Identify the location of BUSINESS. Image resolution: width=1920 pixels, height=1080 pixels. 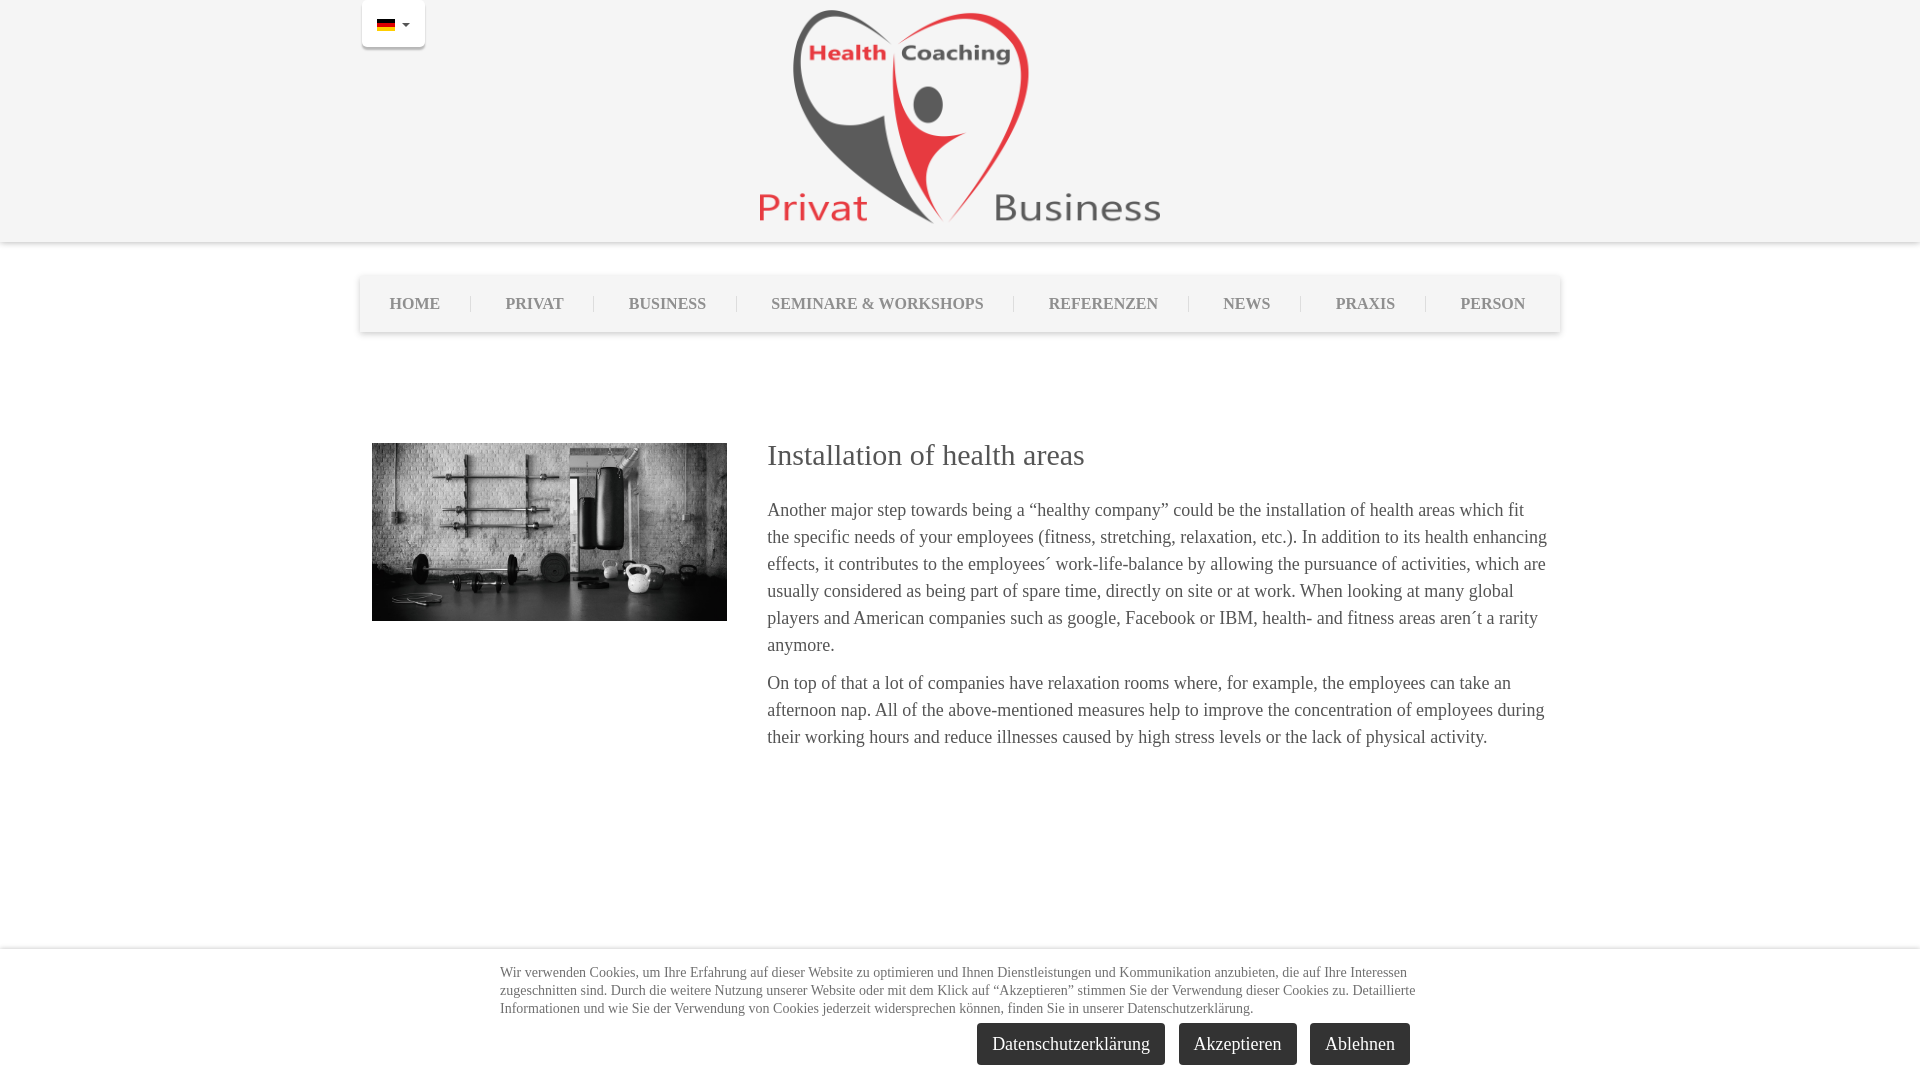
(668, 304).